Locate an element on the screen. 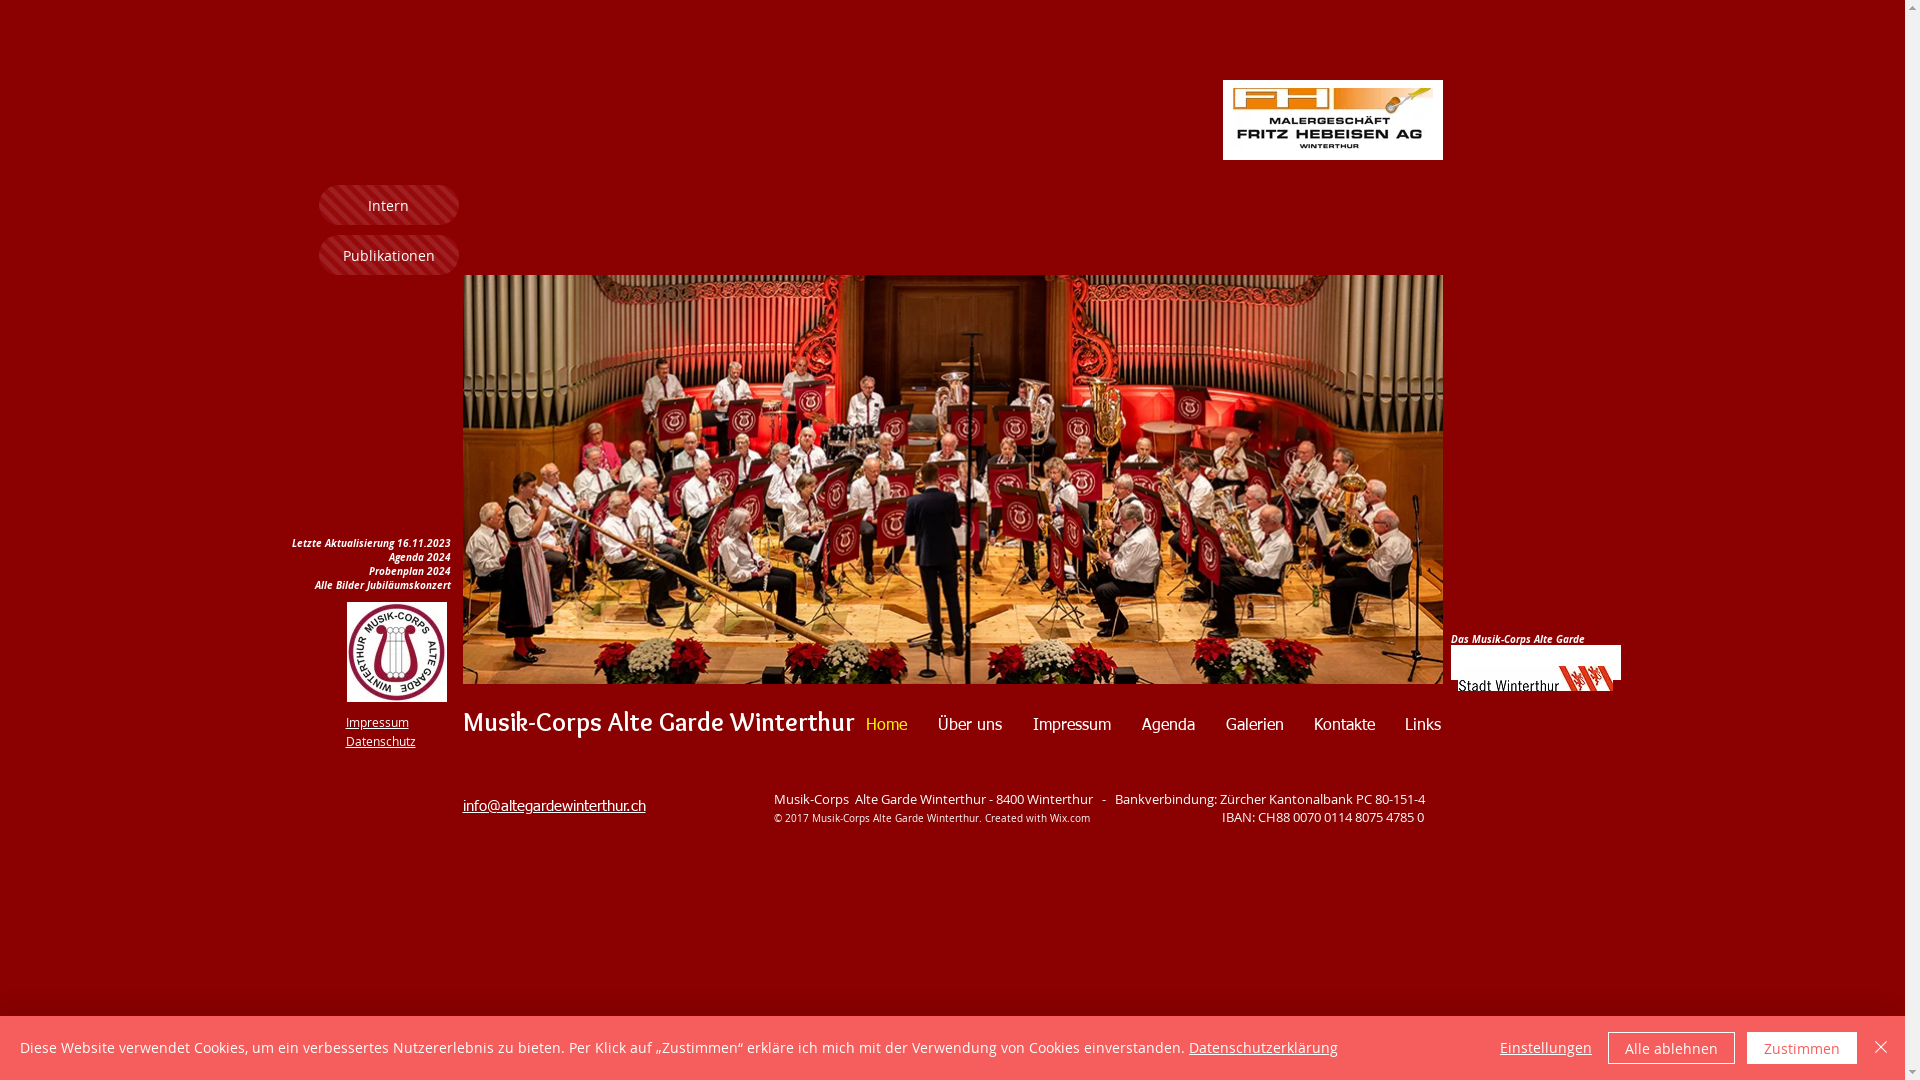  Datenschutz is located at coordinates (381, 741).